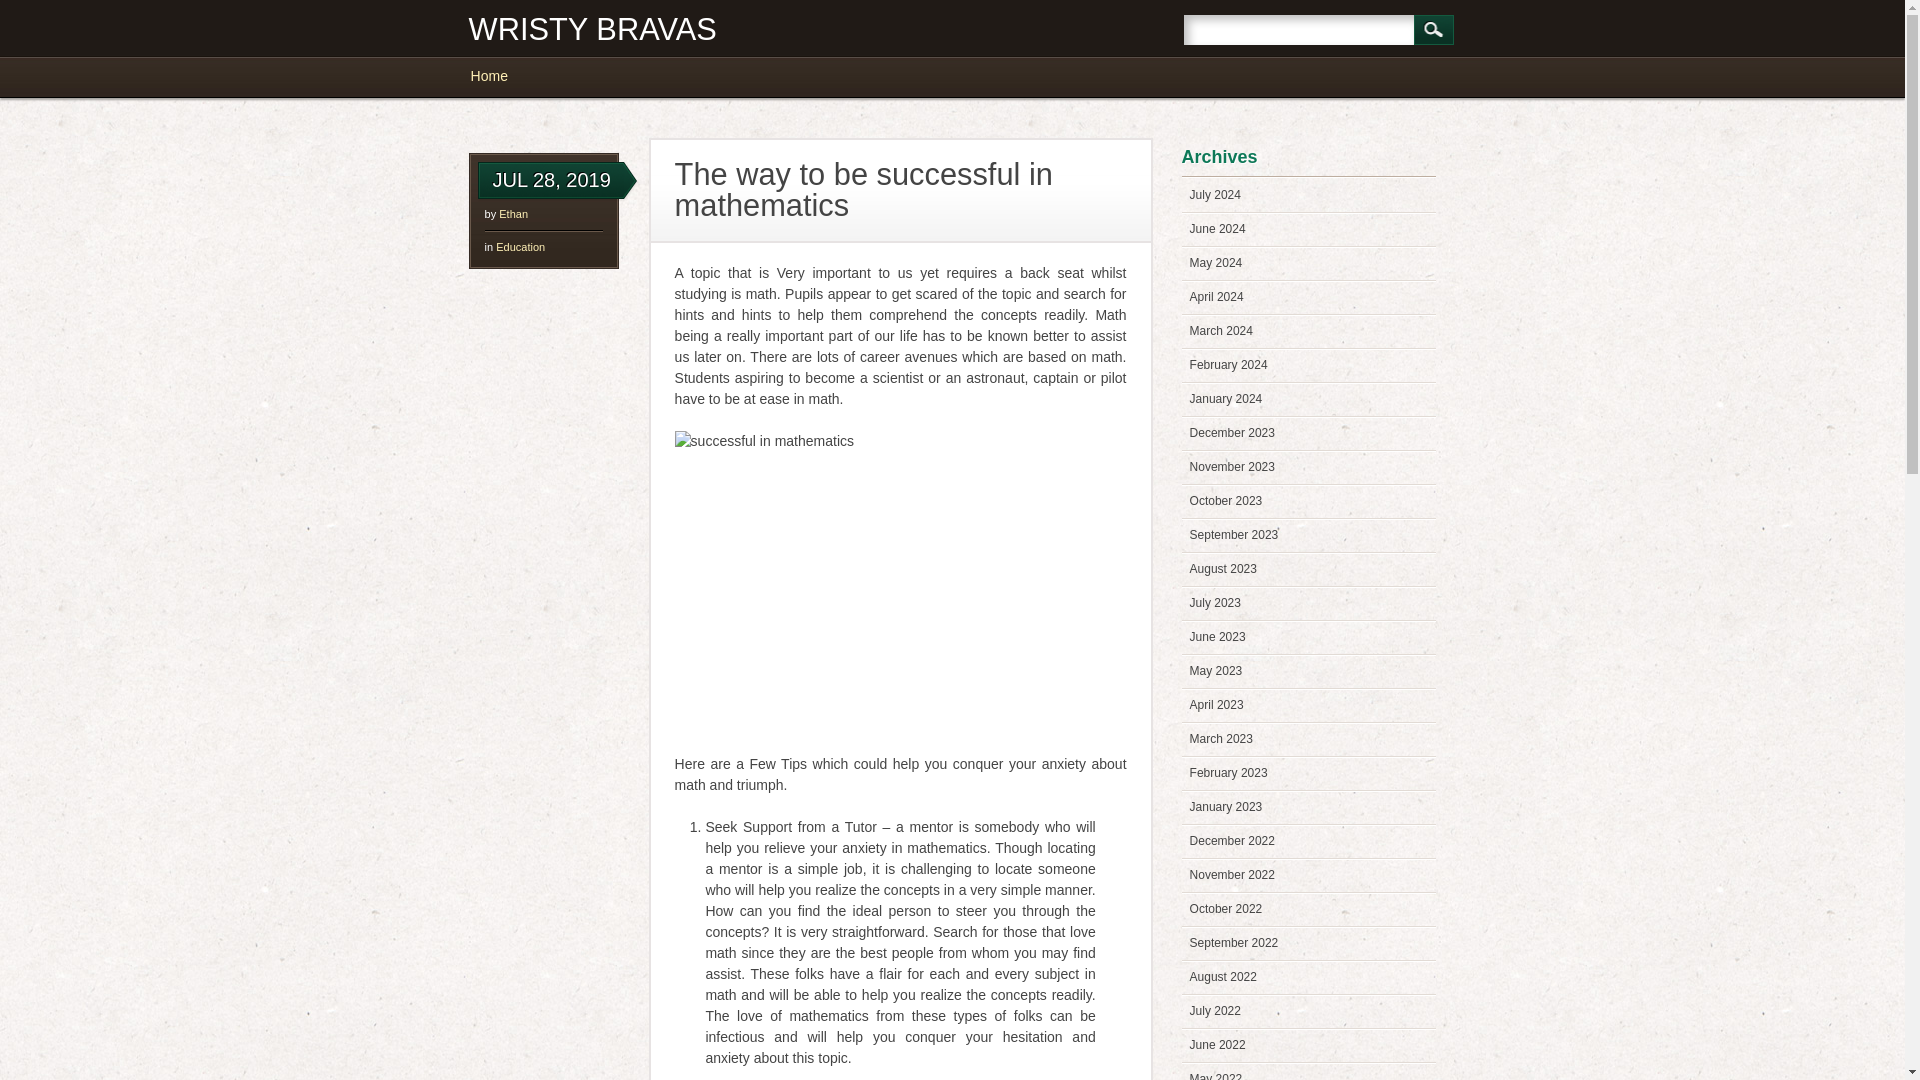 This screenshot has height=1080, width=1920. Describe the element at coordinates (1234, 535) in the screenshot. I see `September 2023` at that location.